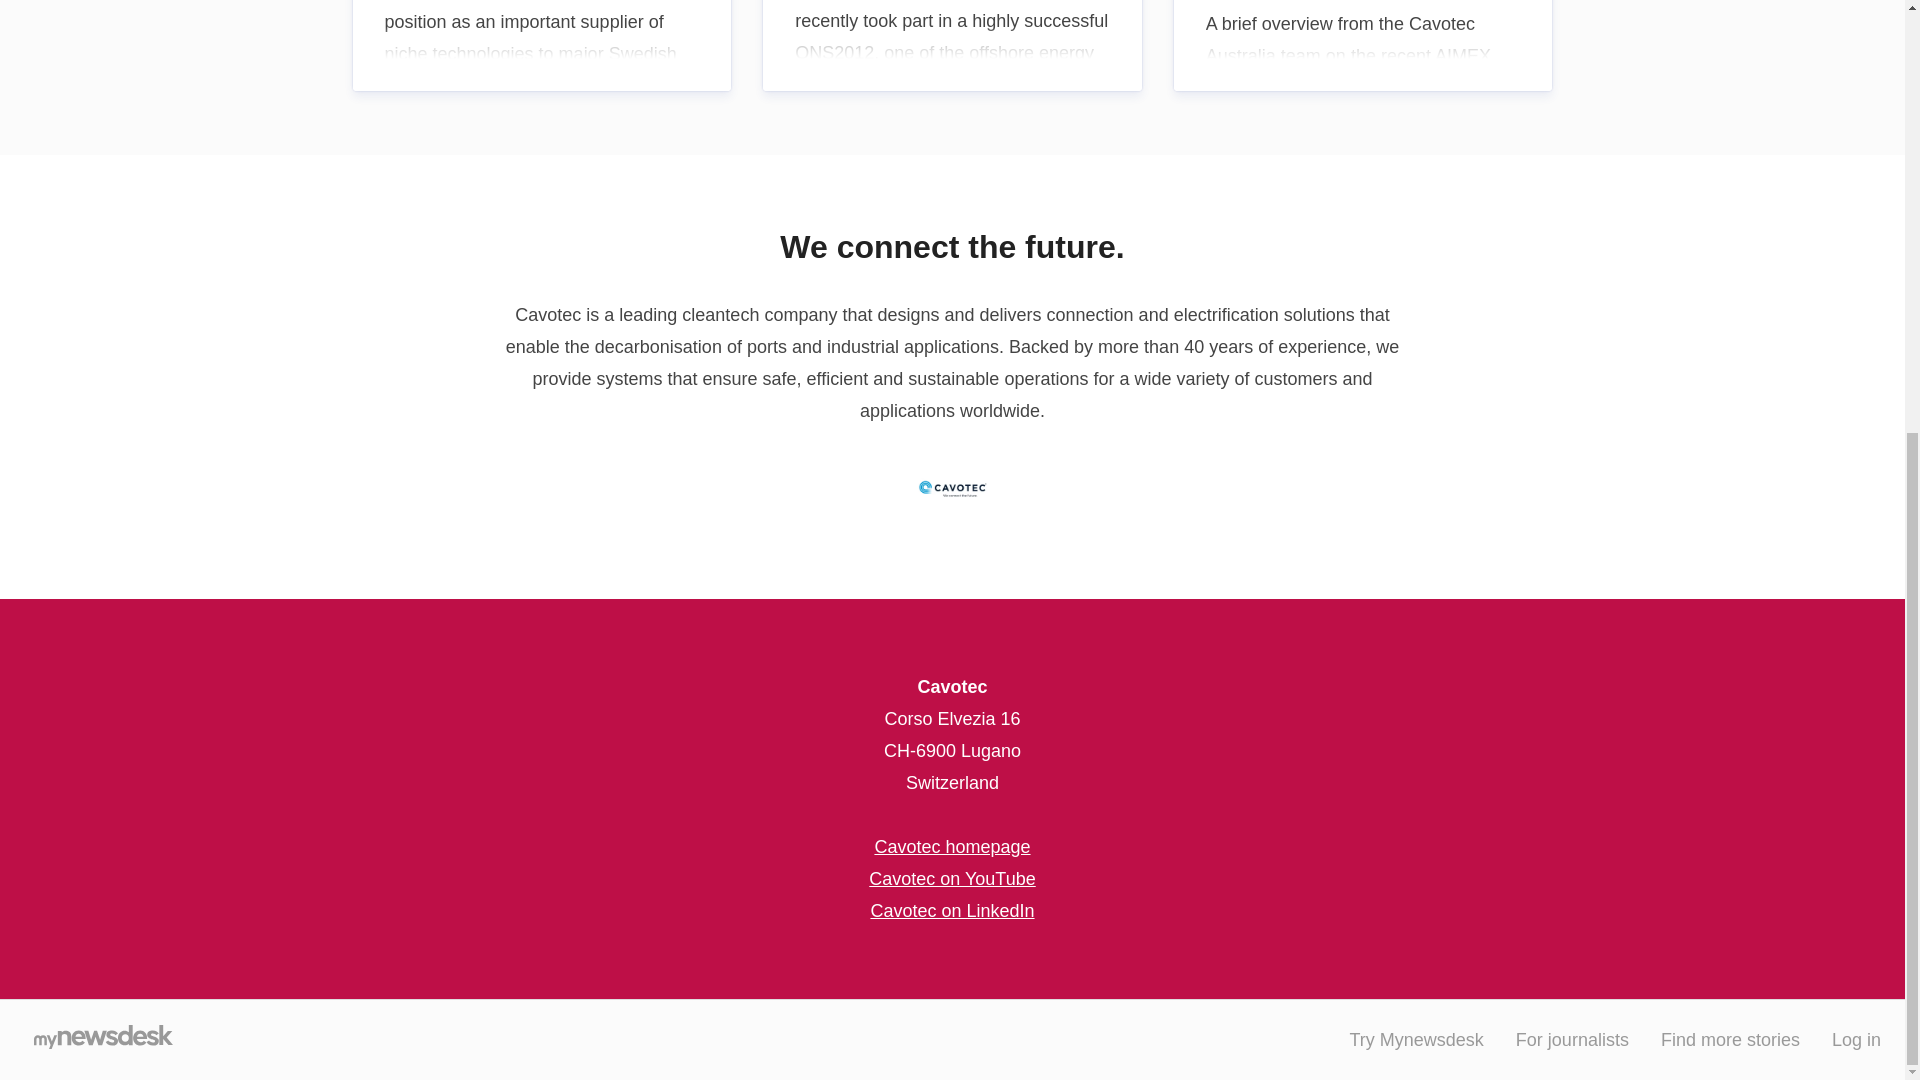  I want to click on Cavotec homepage, so click(951, 847).